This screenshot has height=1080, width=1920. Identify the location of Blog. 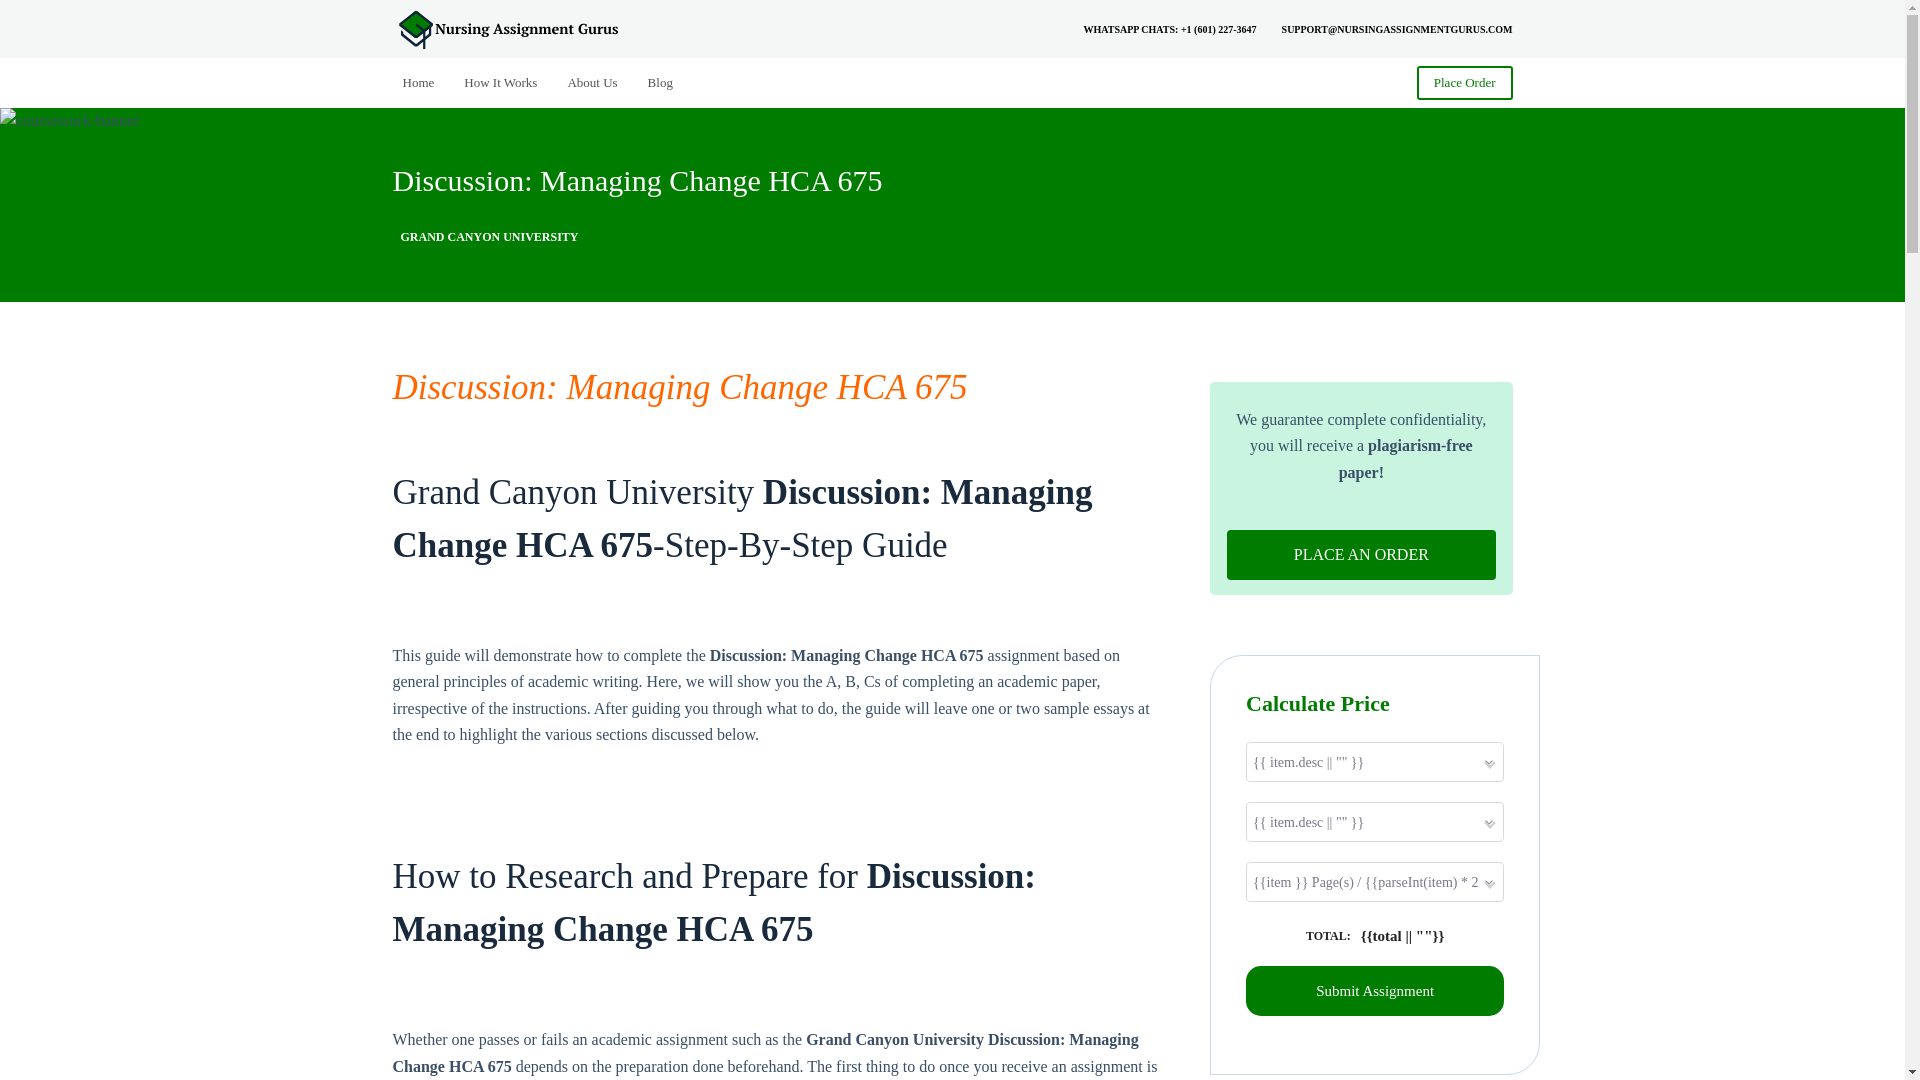
(660, 82).